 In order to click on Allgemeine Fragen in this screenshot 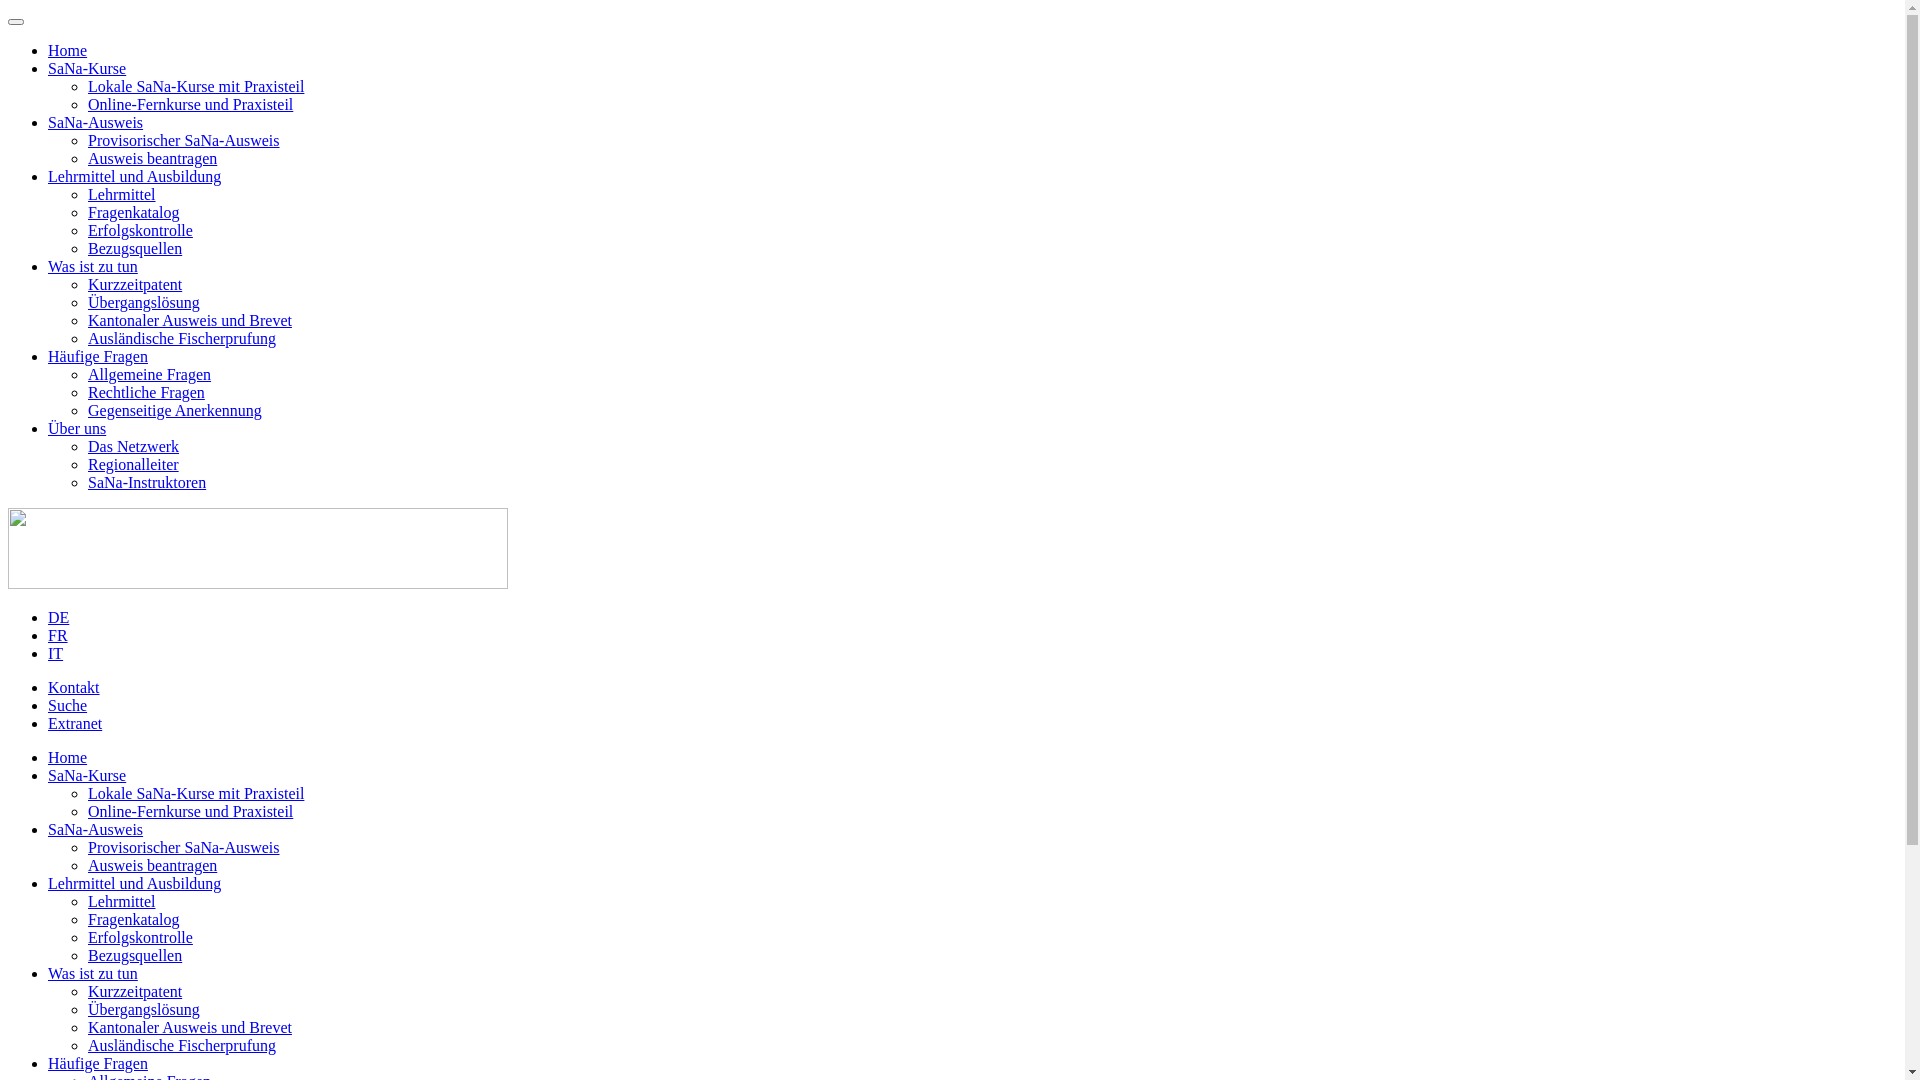, I will do `click(150, 374)`.